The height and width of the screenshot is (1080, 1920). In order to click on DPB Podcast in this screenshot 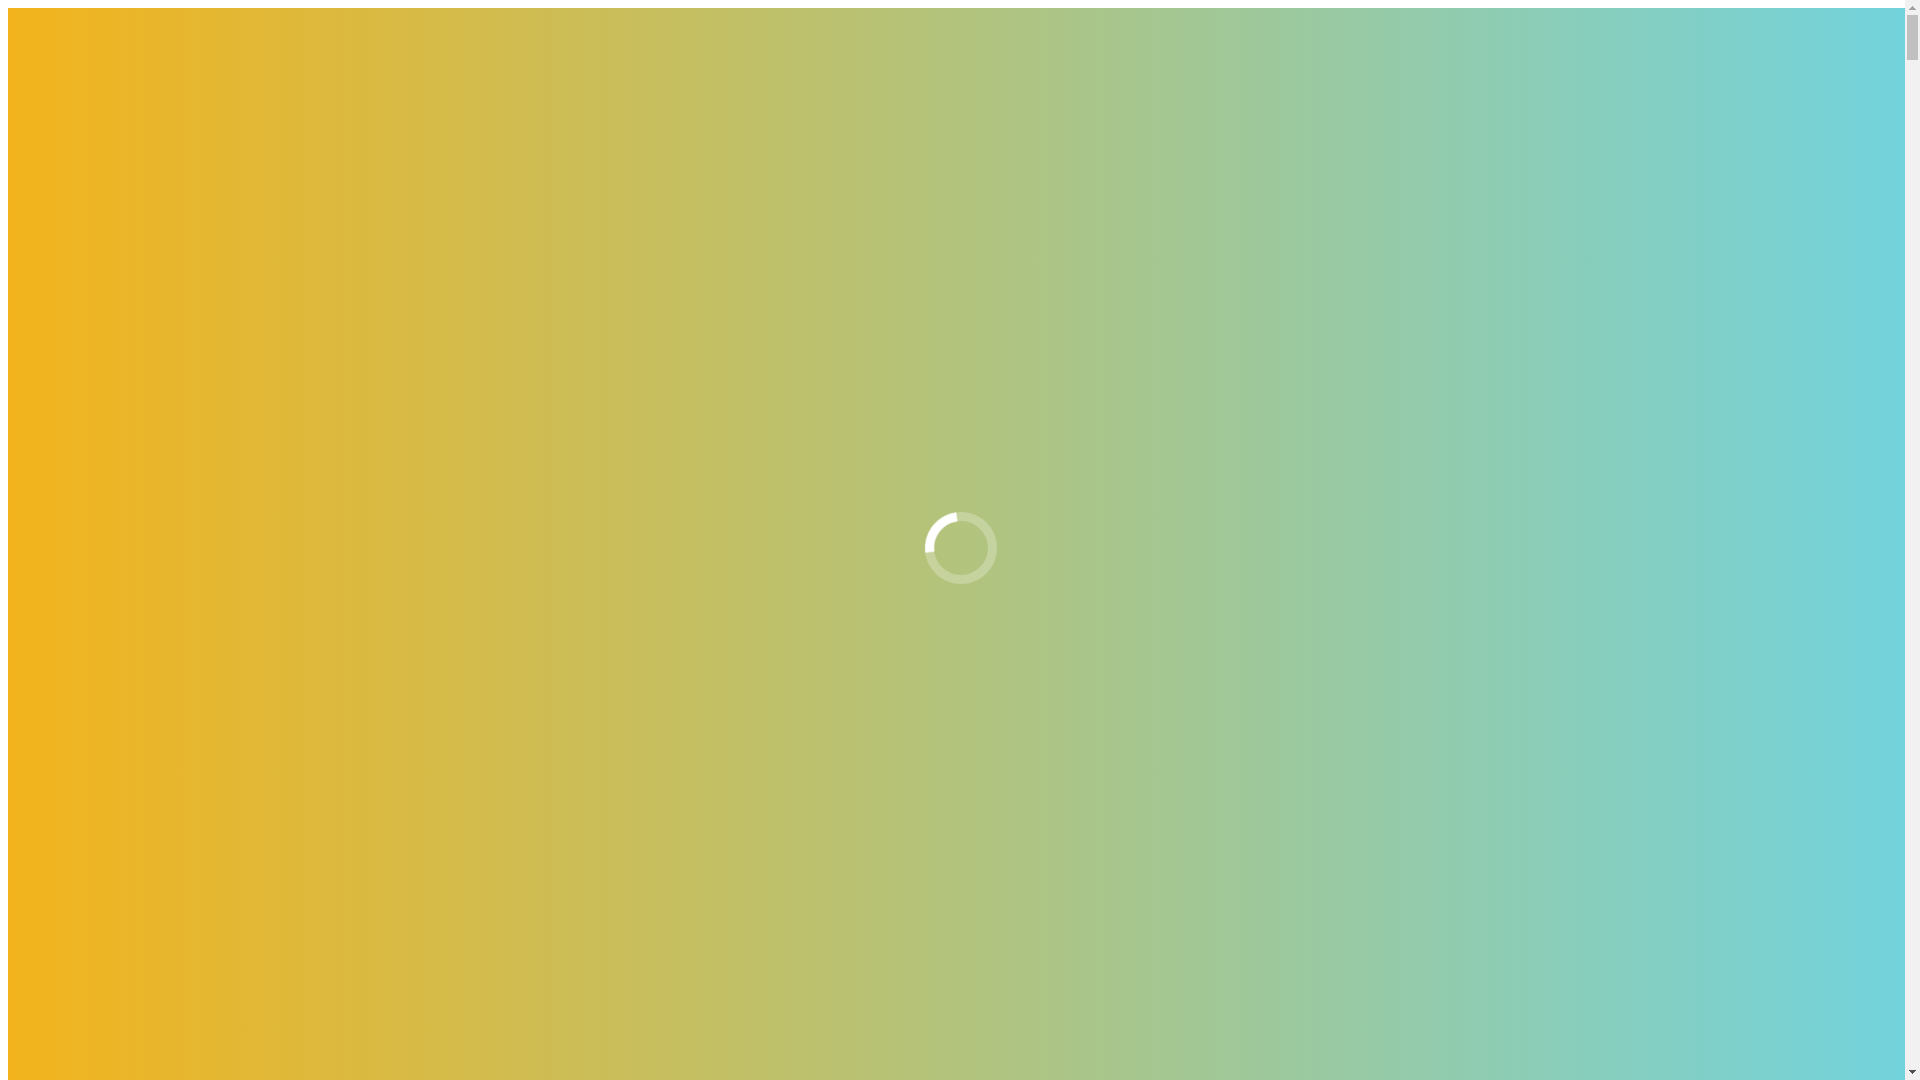, I will do `click(90, 602)`.